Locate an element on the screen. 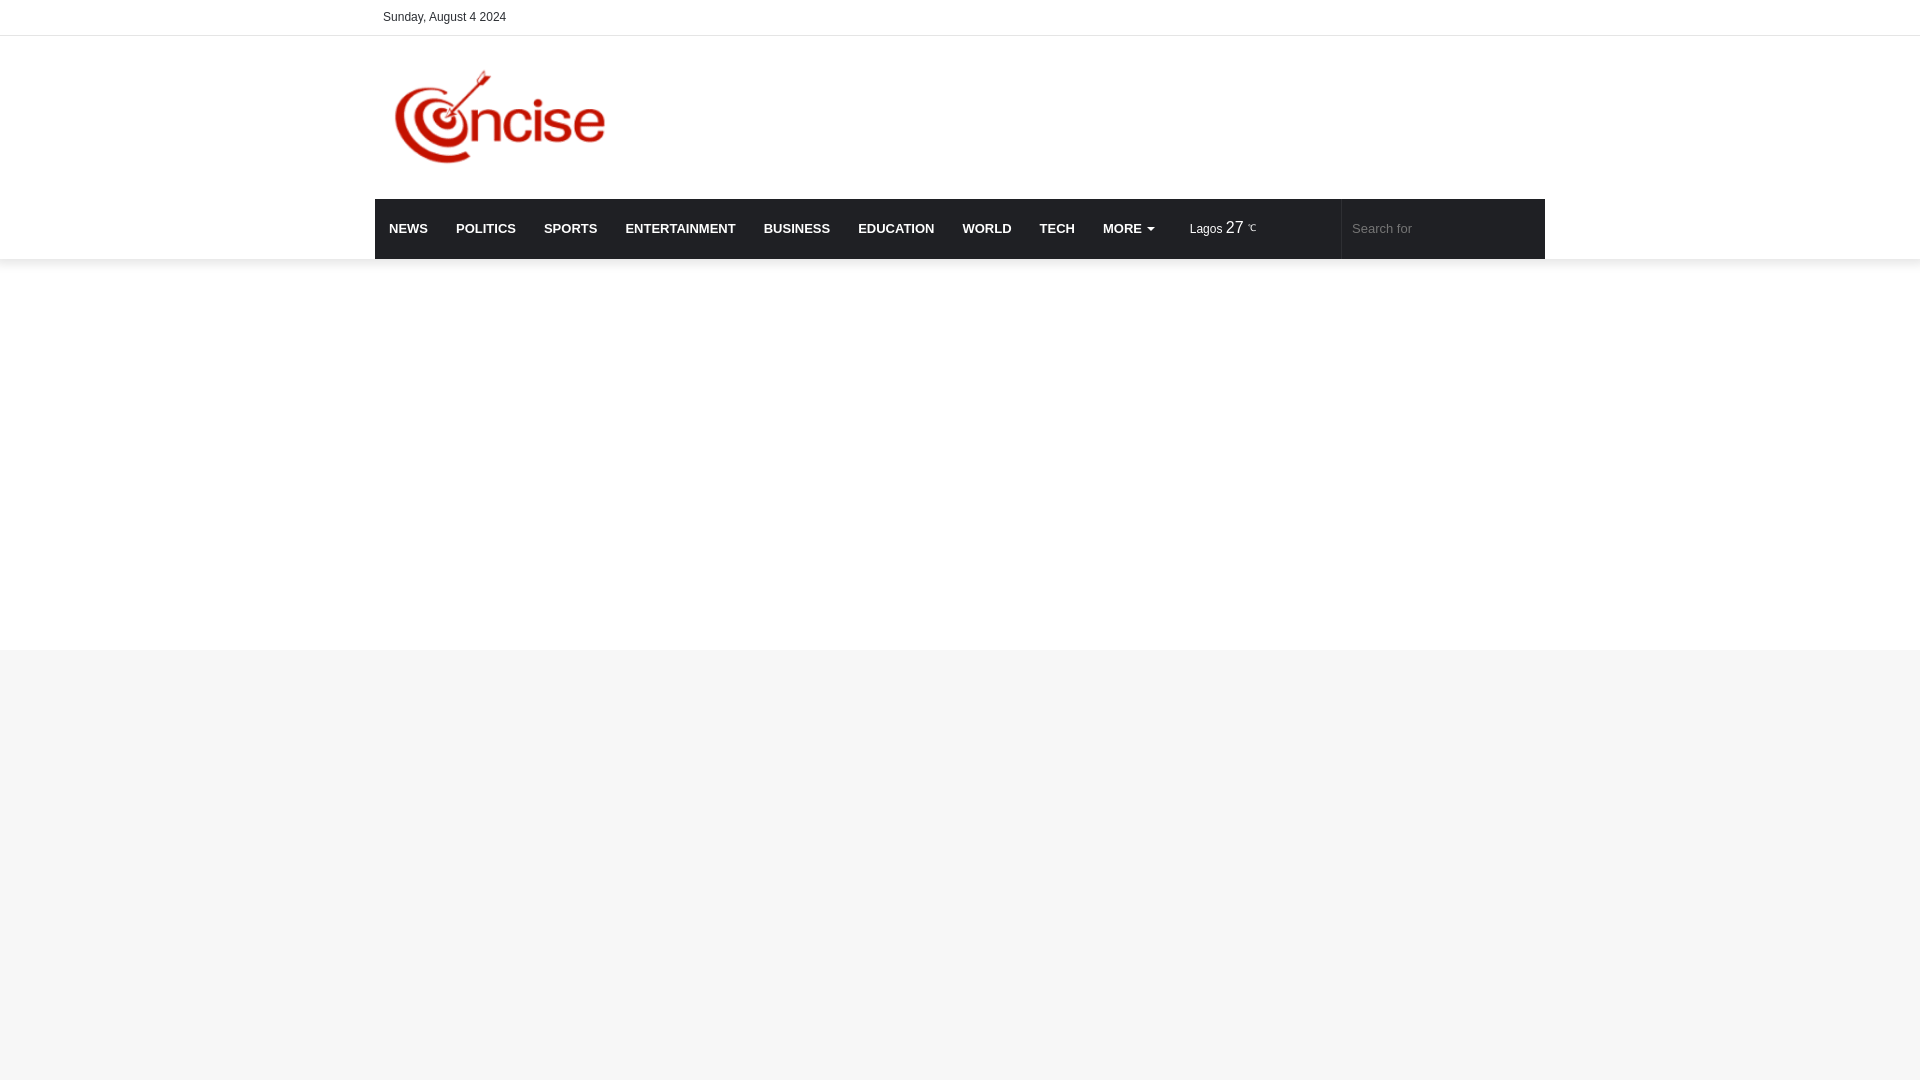 This screenshot has height=1080, width=1920. POLITICS is located at coordinates (485, 228).